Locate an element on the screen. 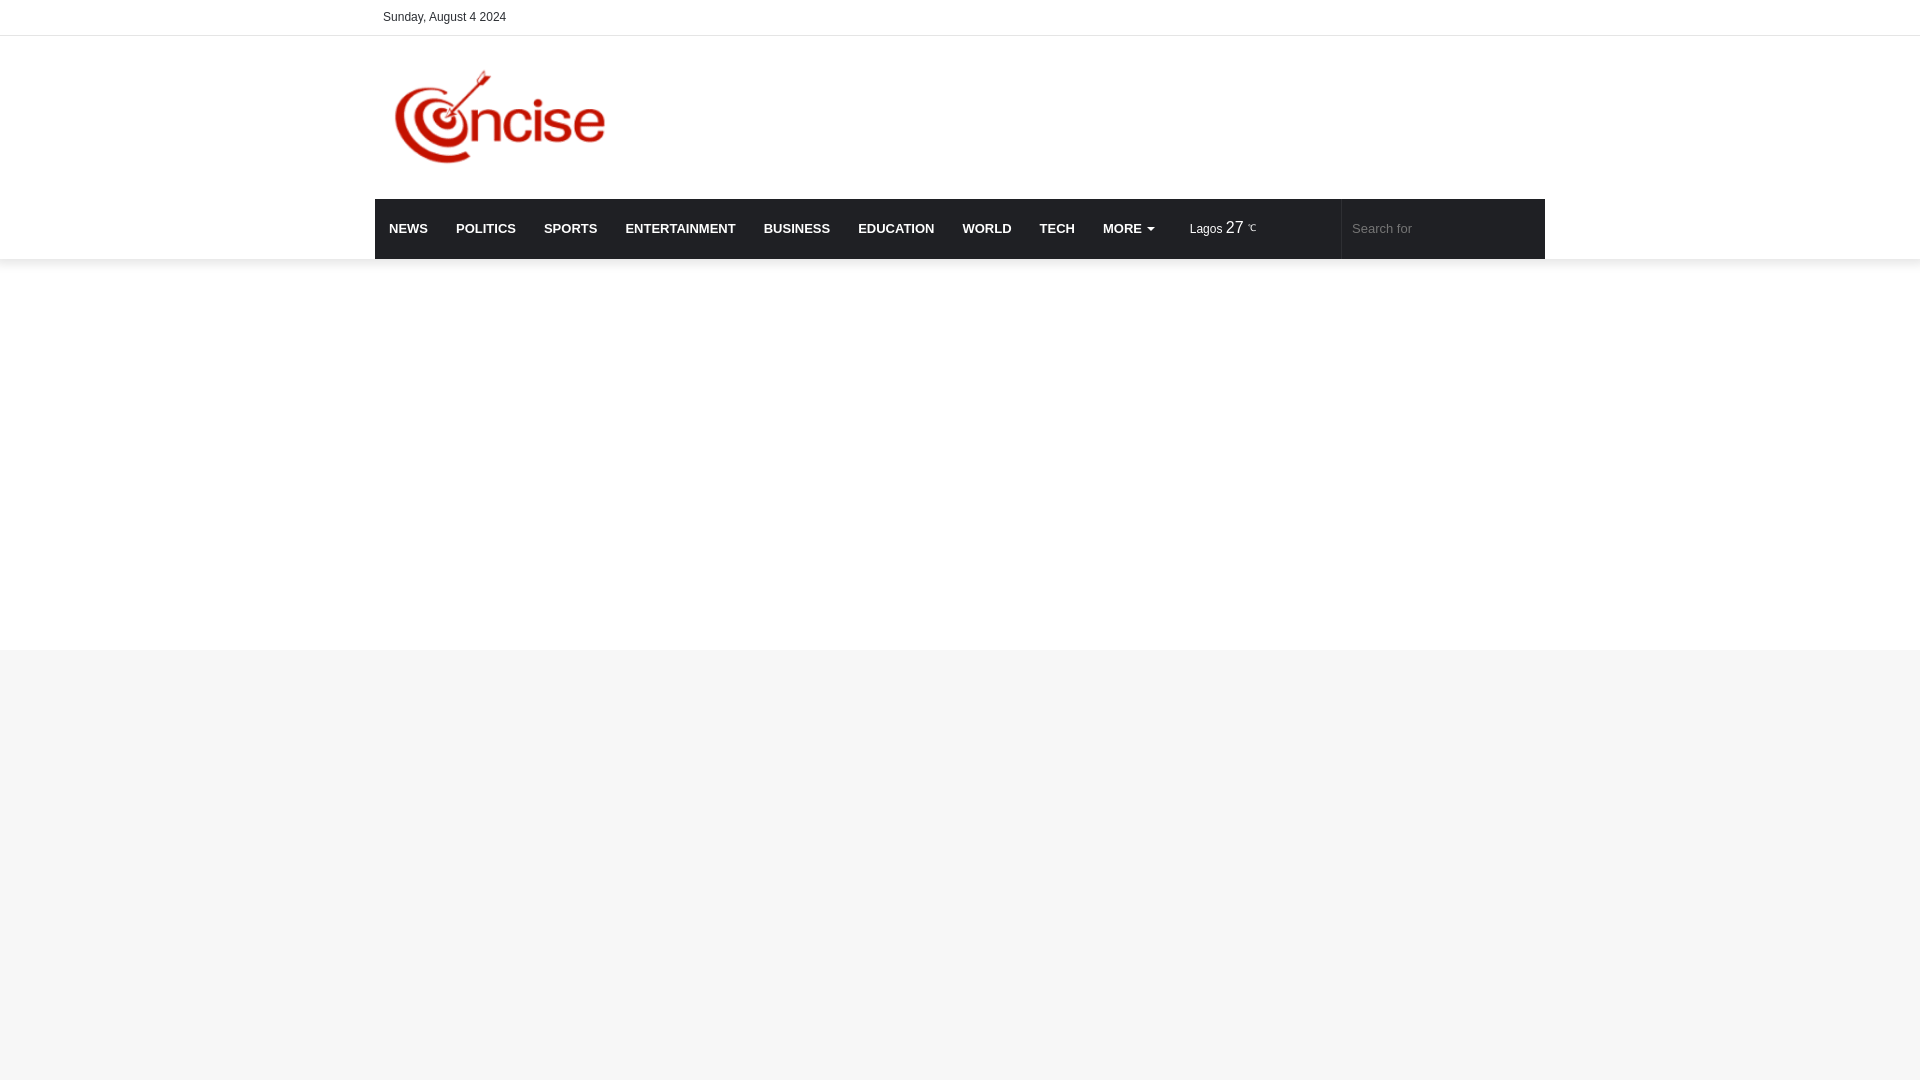 This screenshot has height=1080, width=1920. POLITICS is located at coordinates (485, 228).